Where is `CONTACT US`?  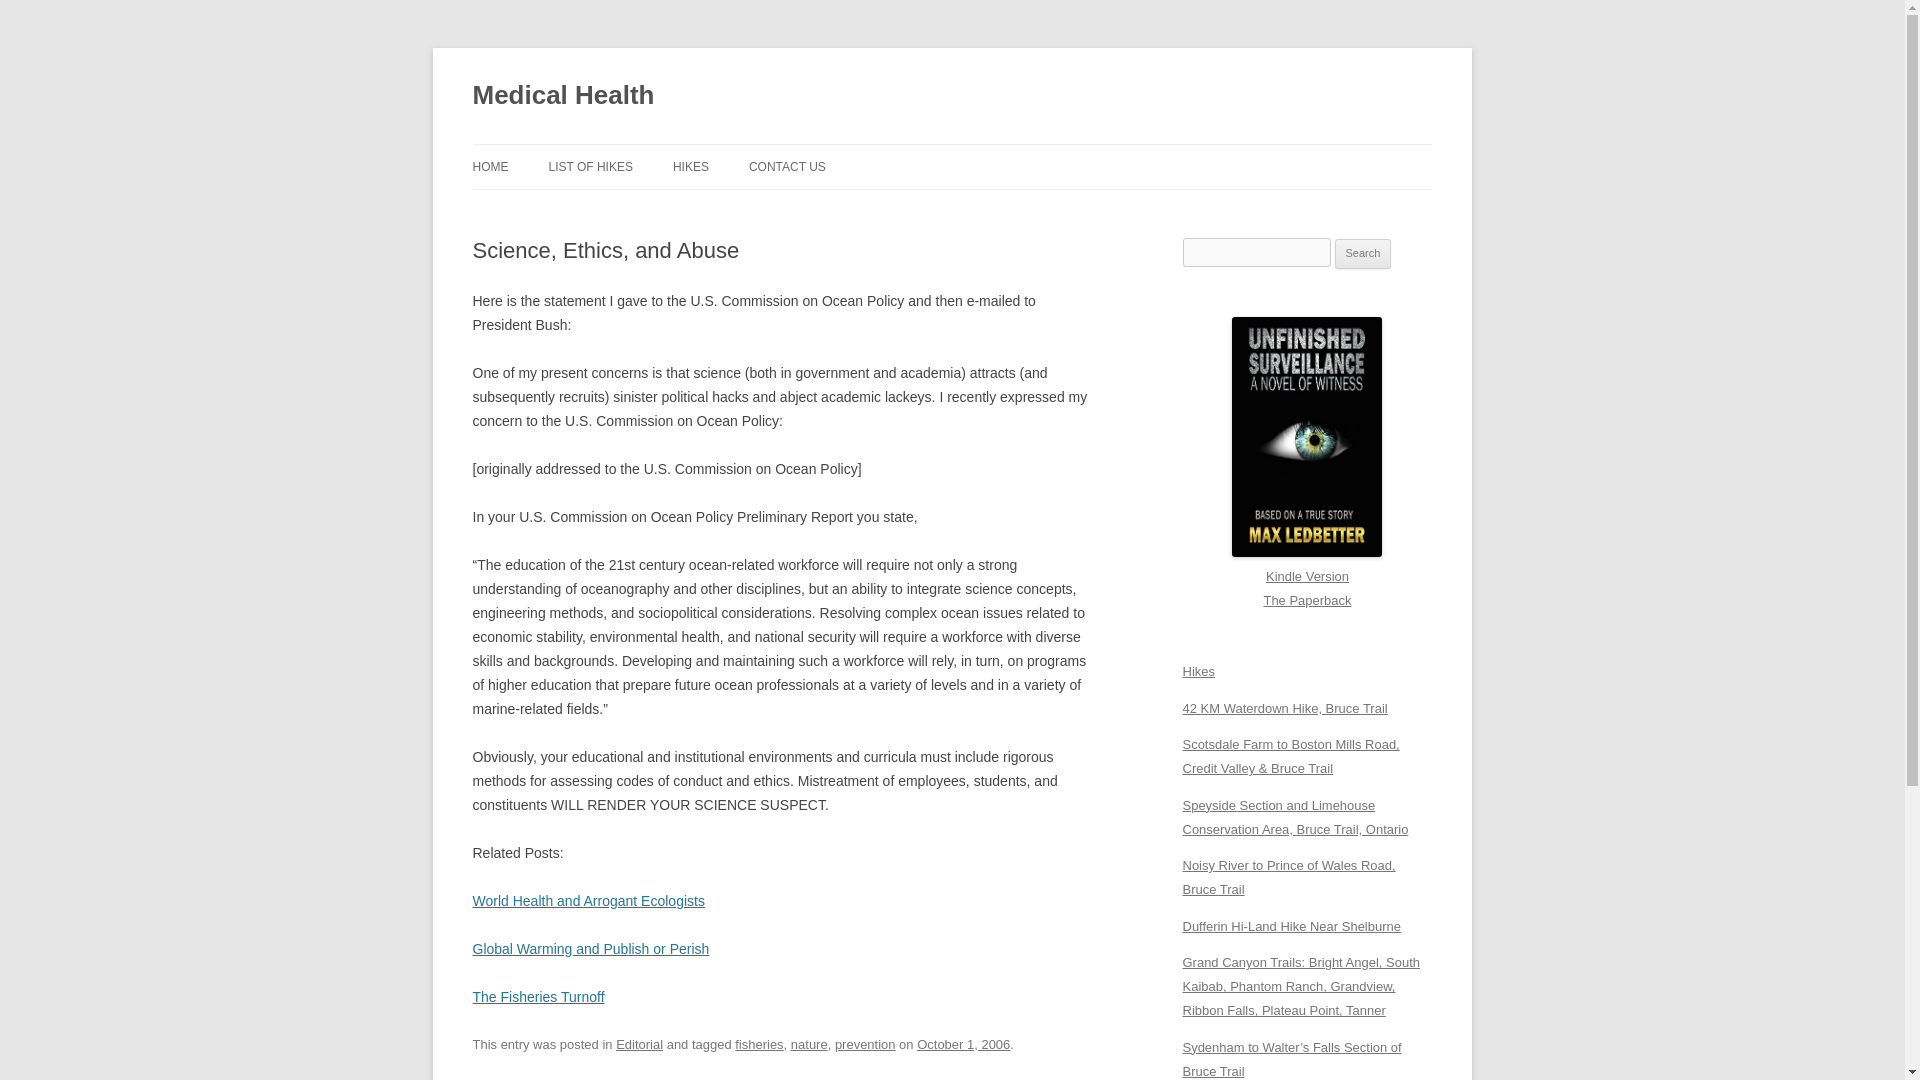 CONTACT US is located at coordinates (786, 166).